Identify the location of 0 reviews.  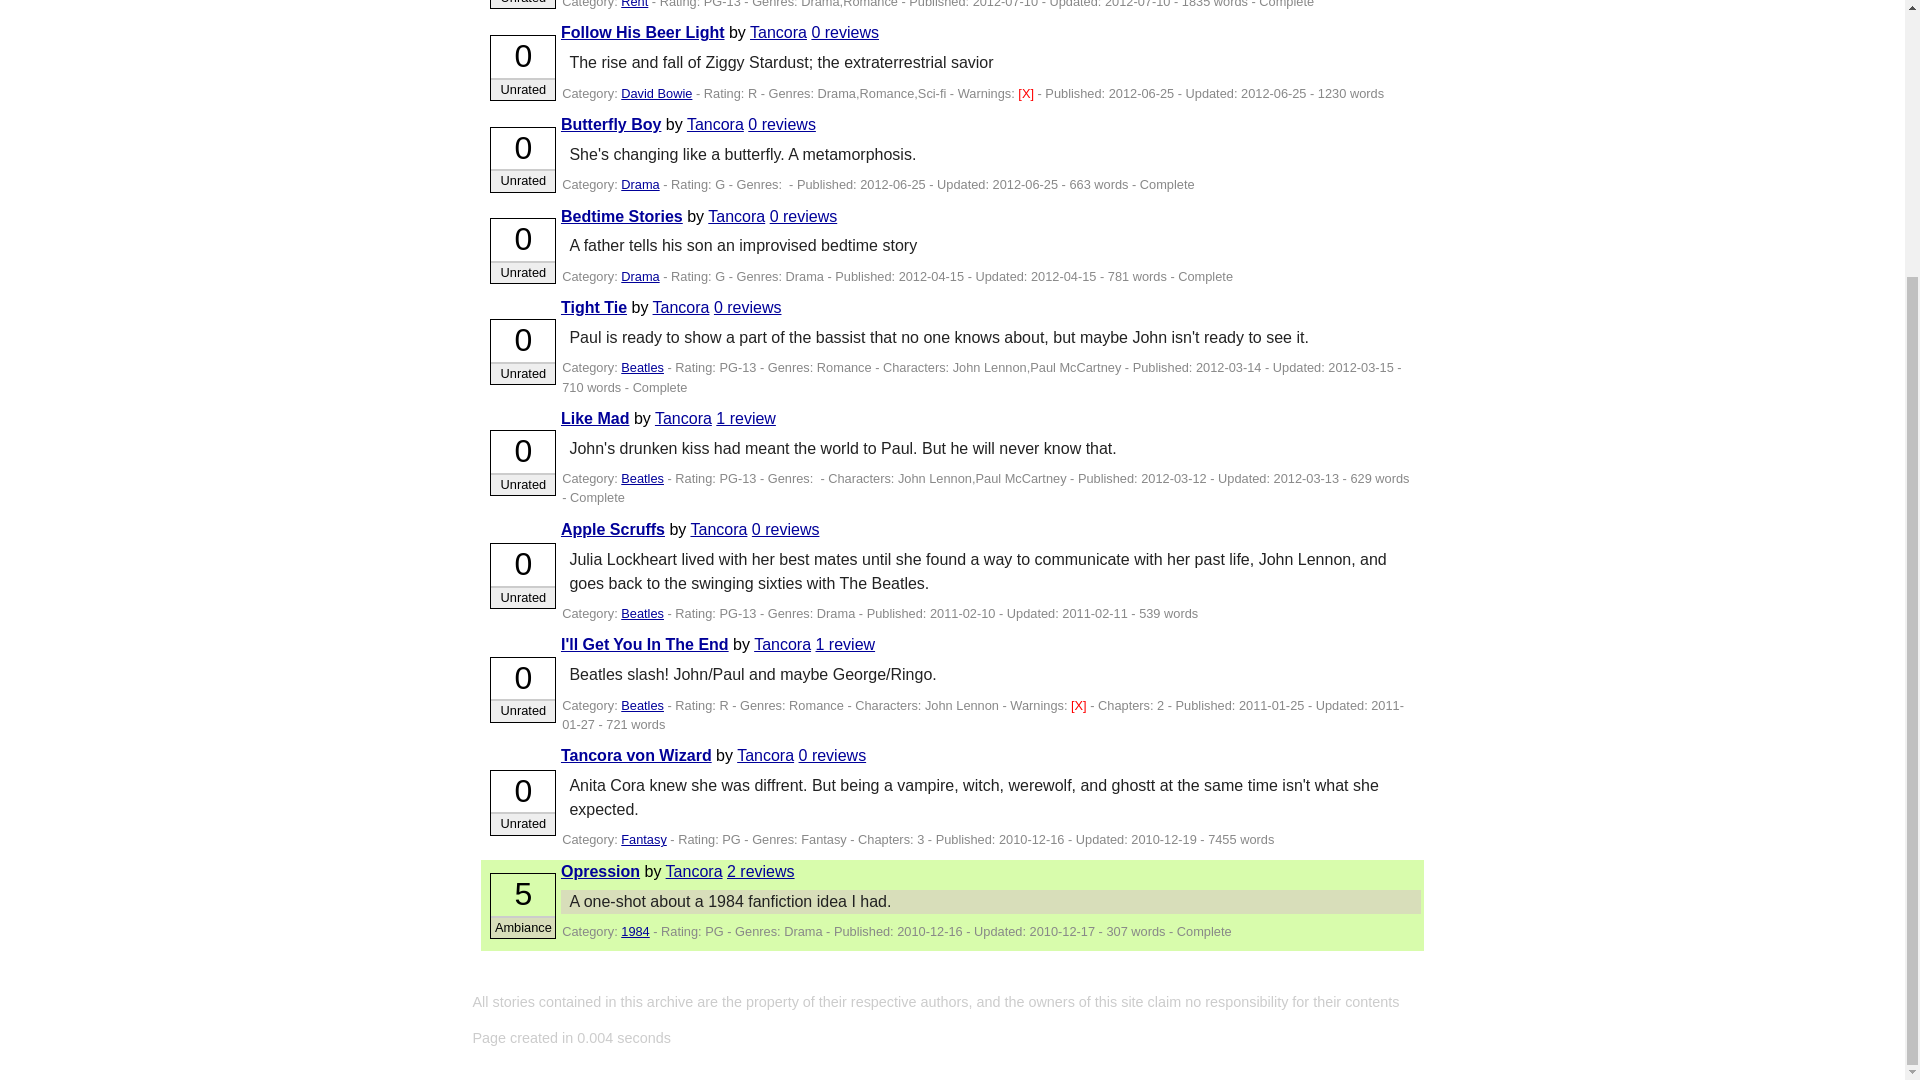
(782, 124).